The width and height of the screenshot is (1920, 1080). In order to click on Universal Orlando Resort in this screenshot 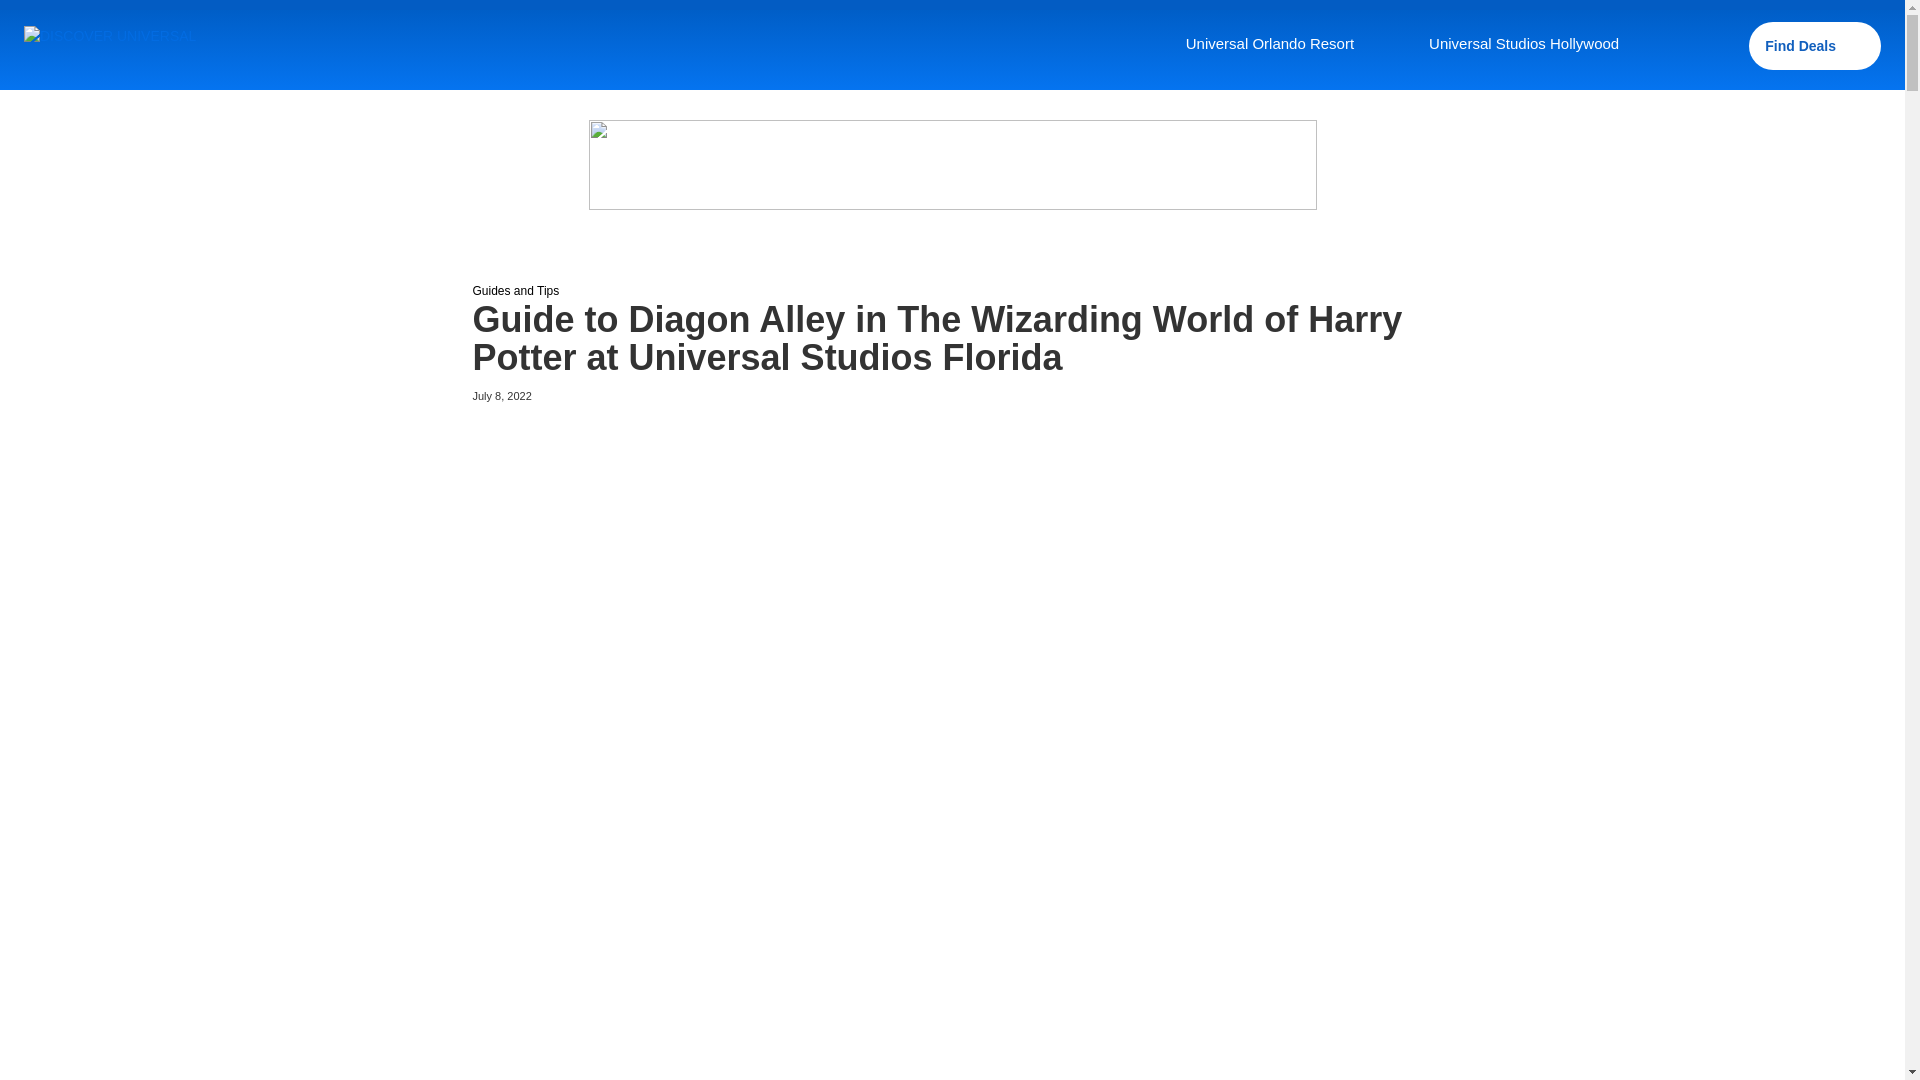, I will do `click(1284, 45)`.